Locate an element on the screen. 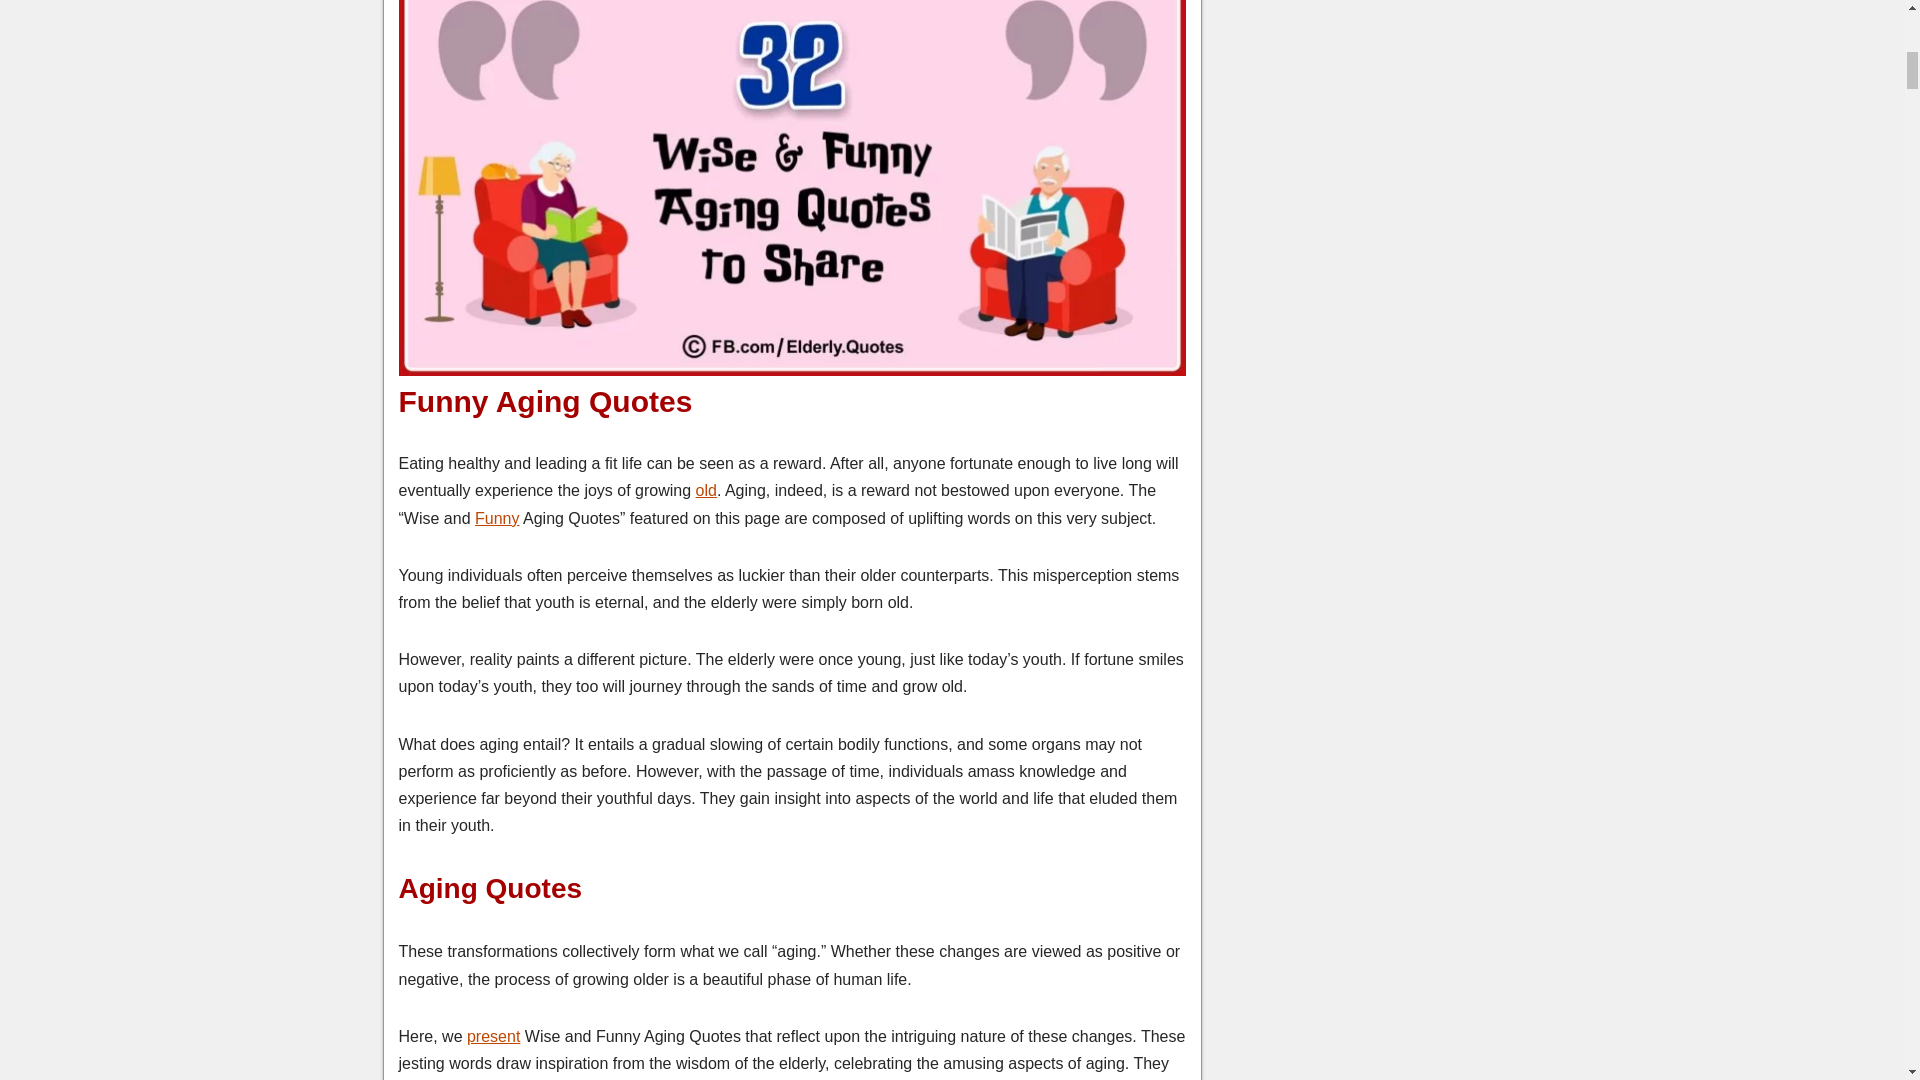 The width and height of the screenshot is (1920, 1080). Funny is located at coordinates (496, 518).